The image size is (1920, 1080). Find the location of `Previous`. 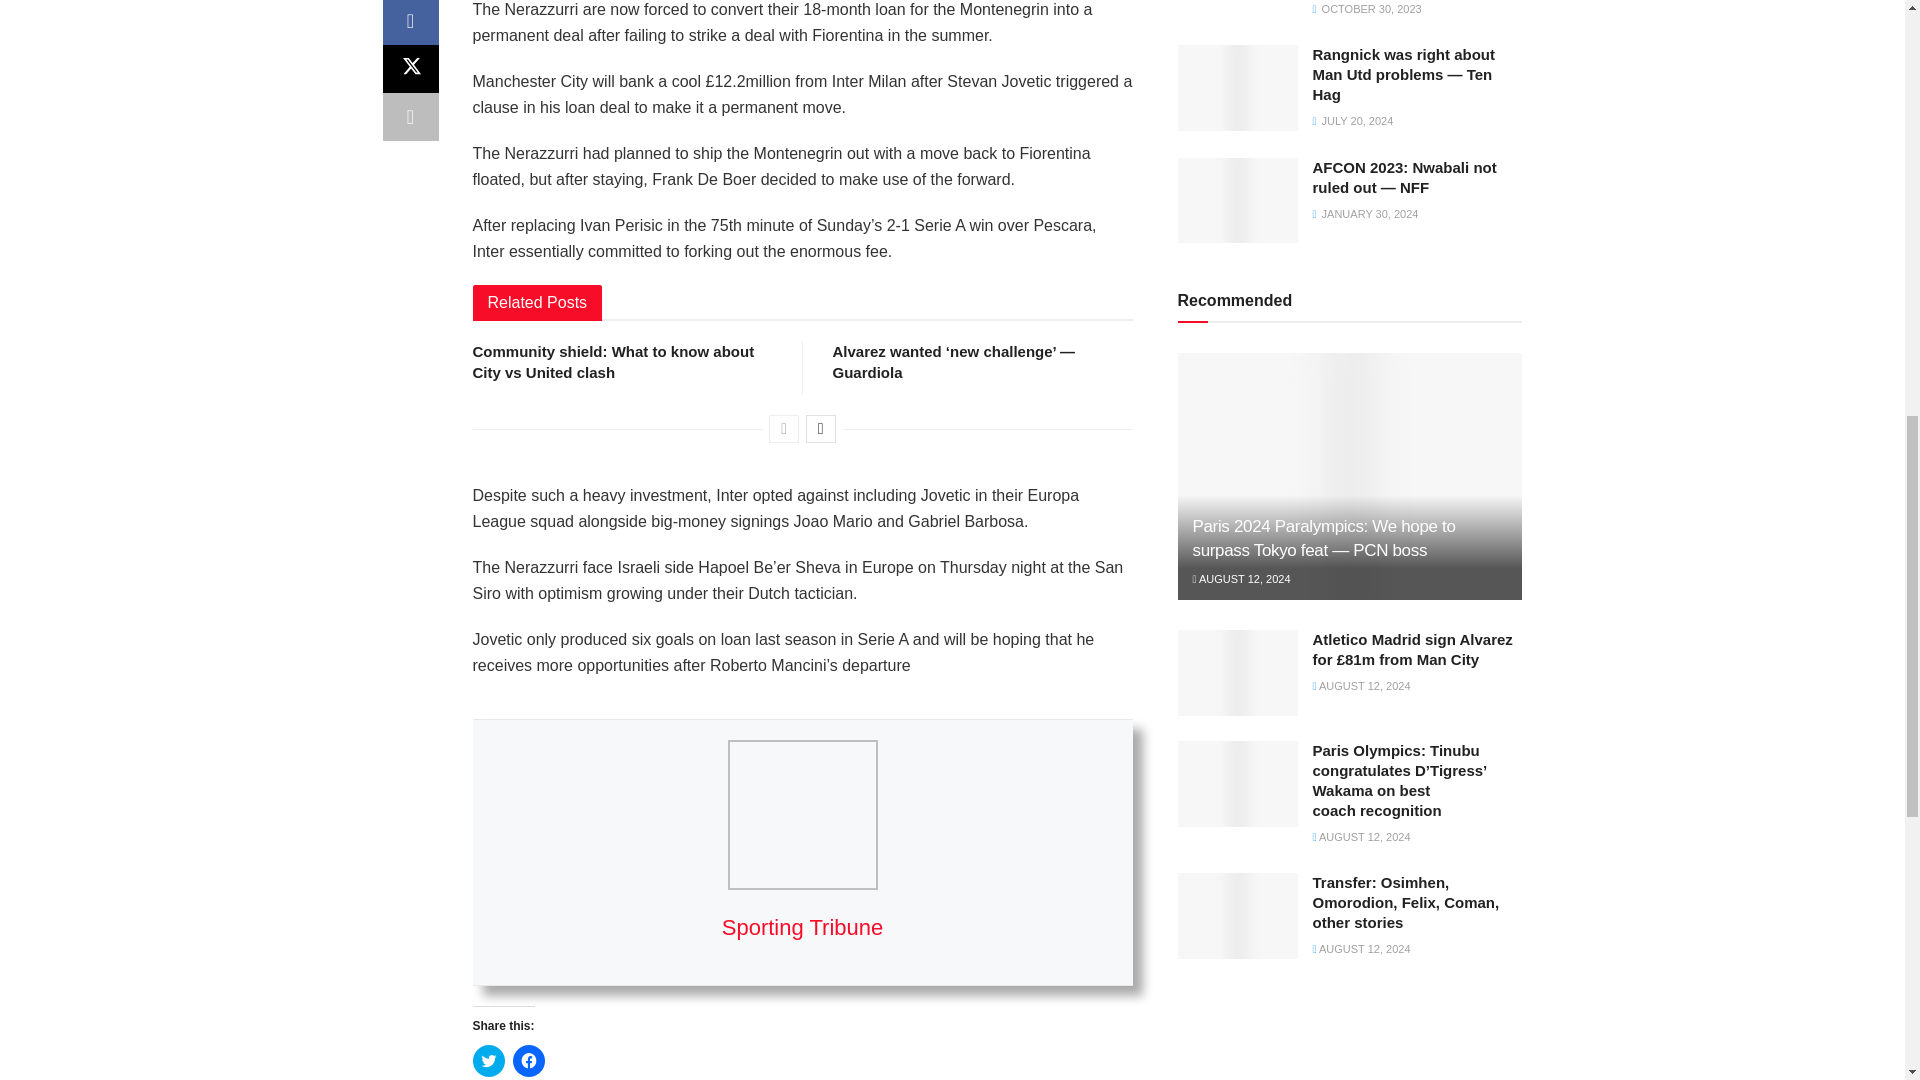

Previous is located at coordinates (784, 428).